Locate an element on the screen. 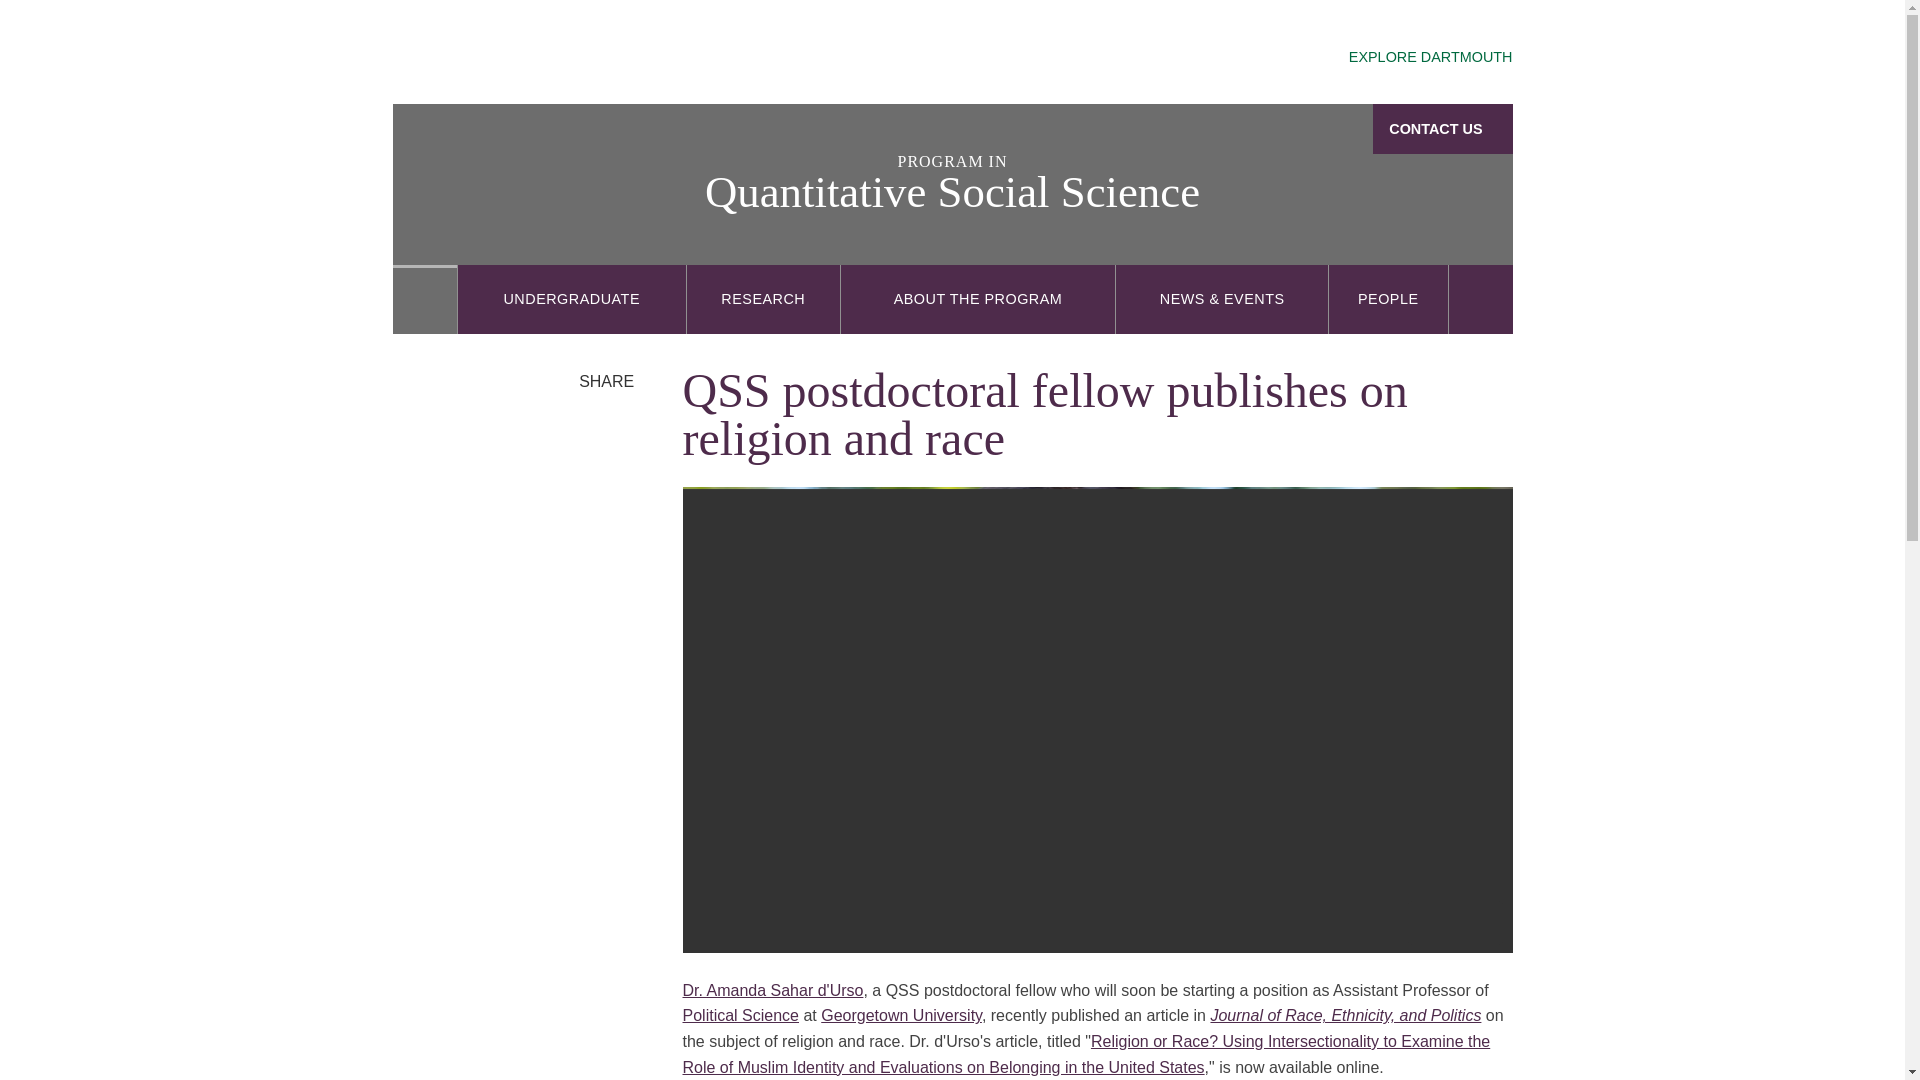 The width and height of the screenshot is (1920, 1080). Dartmouth College is located at coordinates (550, 54).